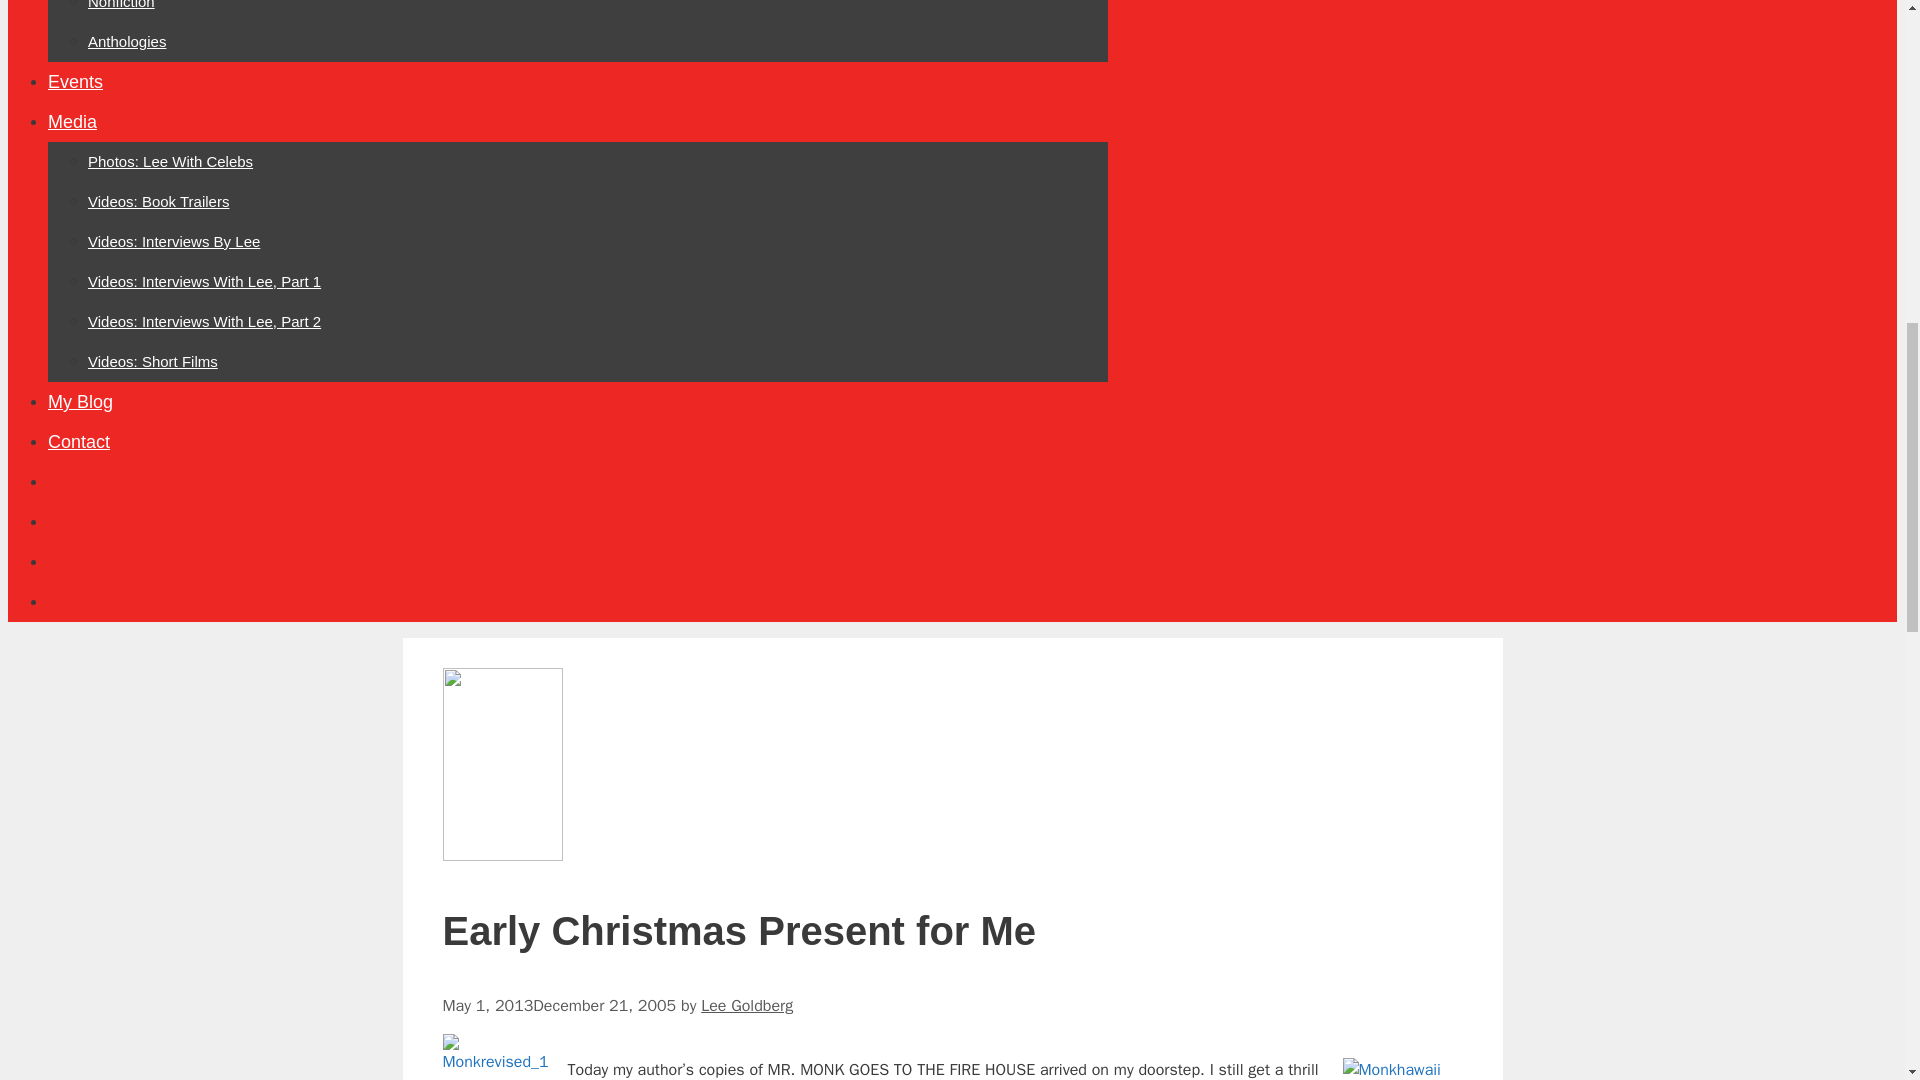 The width and height of the screenshot is (1920, 1080). I want to click on Monkhawaii, so click(1402, 1069).